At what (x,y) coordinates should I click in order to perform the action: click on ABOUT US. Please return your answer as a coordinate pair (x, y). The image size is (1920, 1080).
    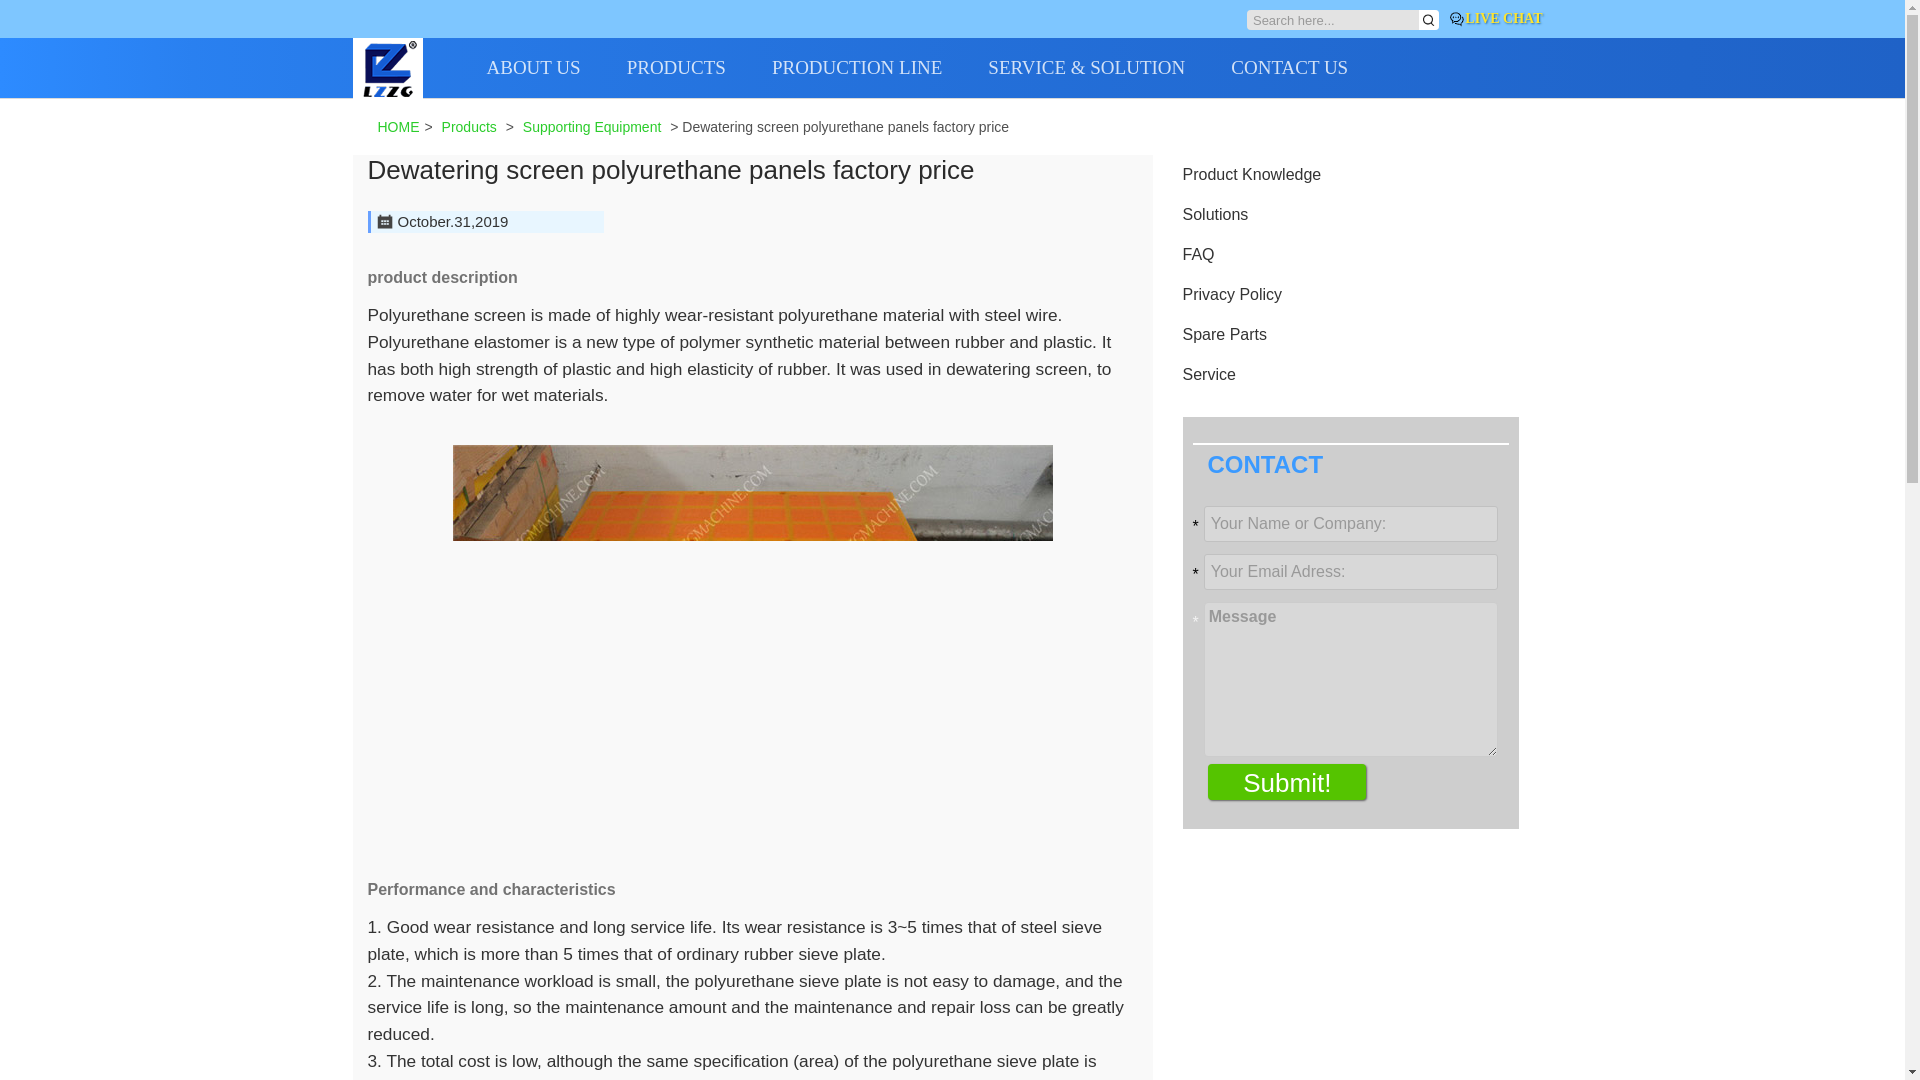
    Looking at the image, I should click on (555, 68).